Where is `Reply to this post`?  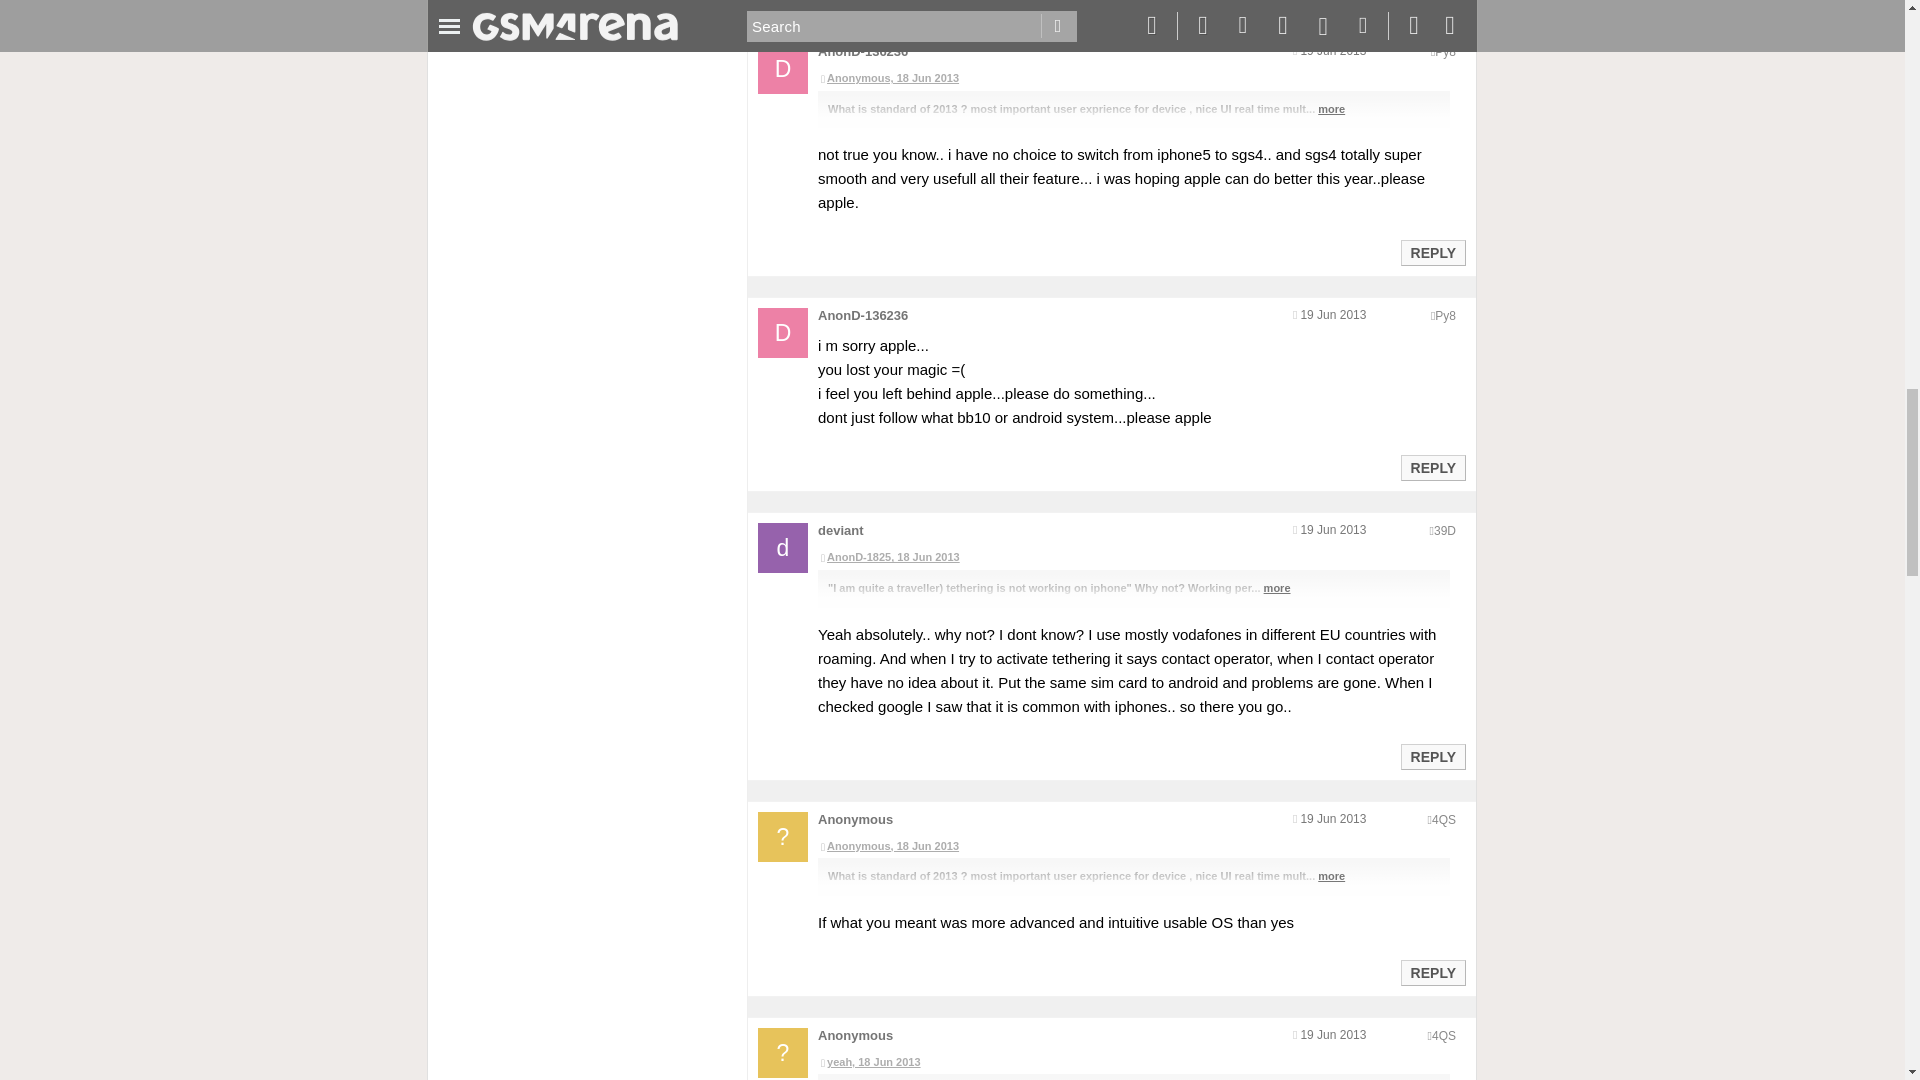
Reply to this post is located at coordinates (1432, 253).